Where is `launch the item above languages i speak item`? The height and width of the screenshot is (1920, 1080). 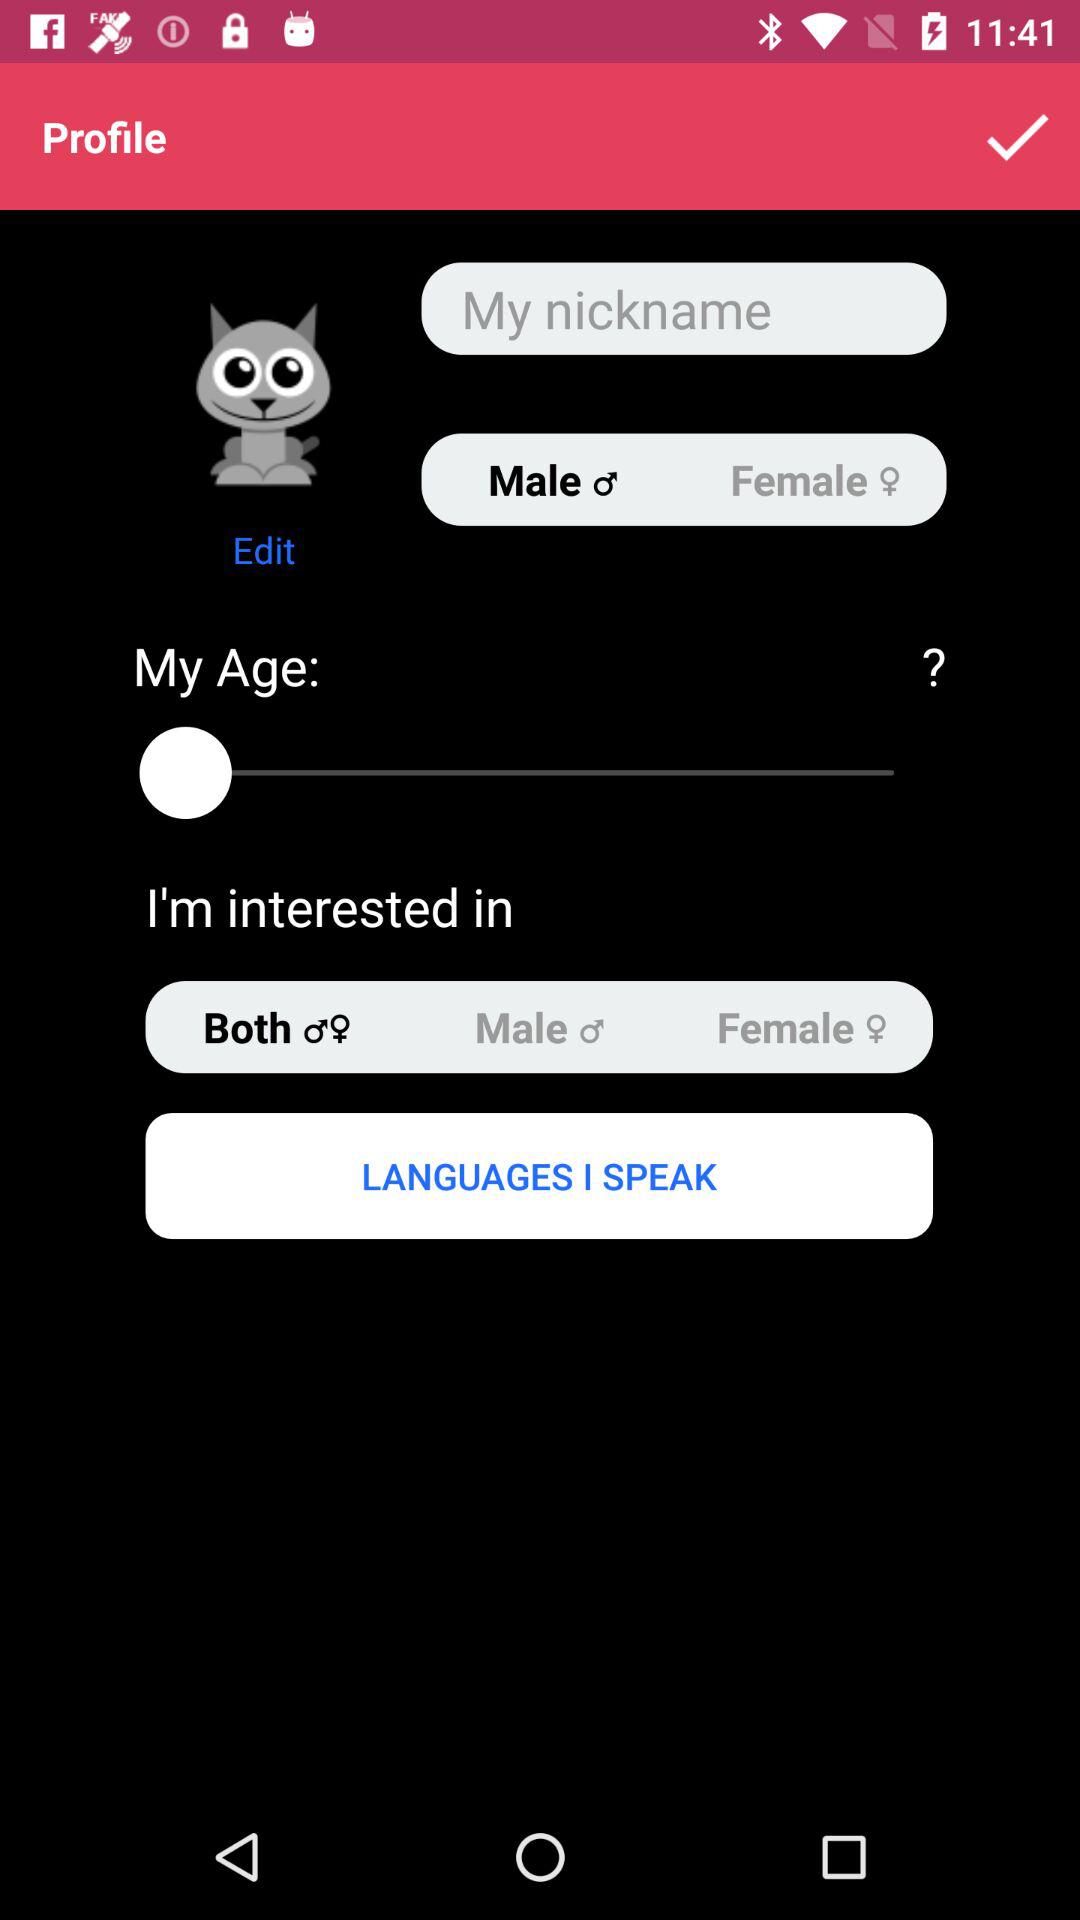
launch the item above languages i speak item is located at coordinates (276, 1027).